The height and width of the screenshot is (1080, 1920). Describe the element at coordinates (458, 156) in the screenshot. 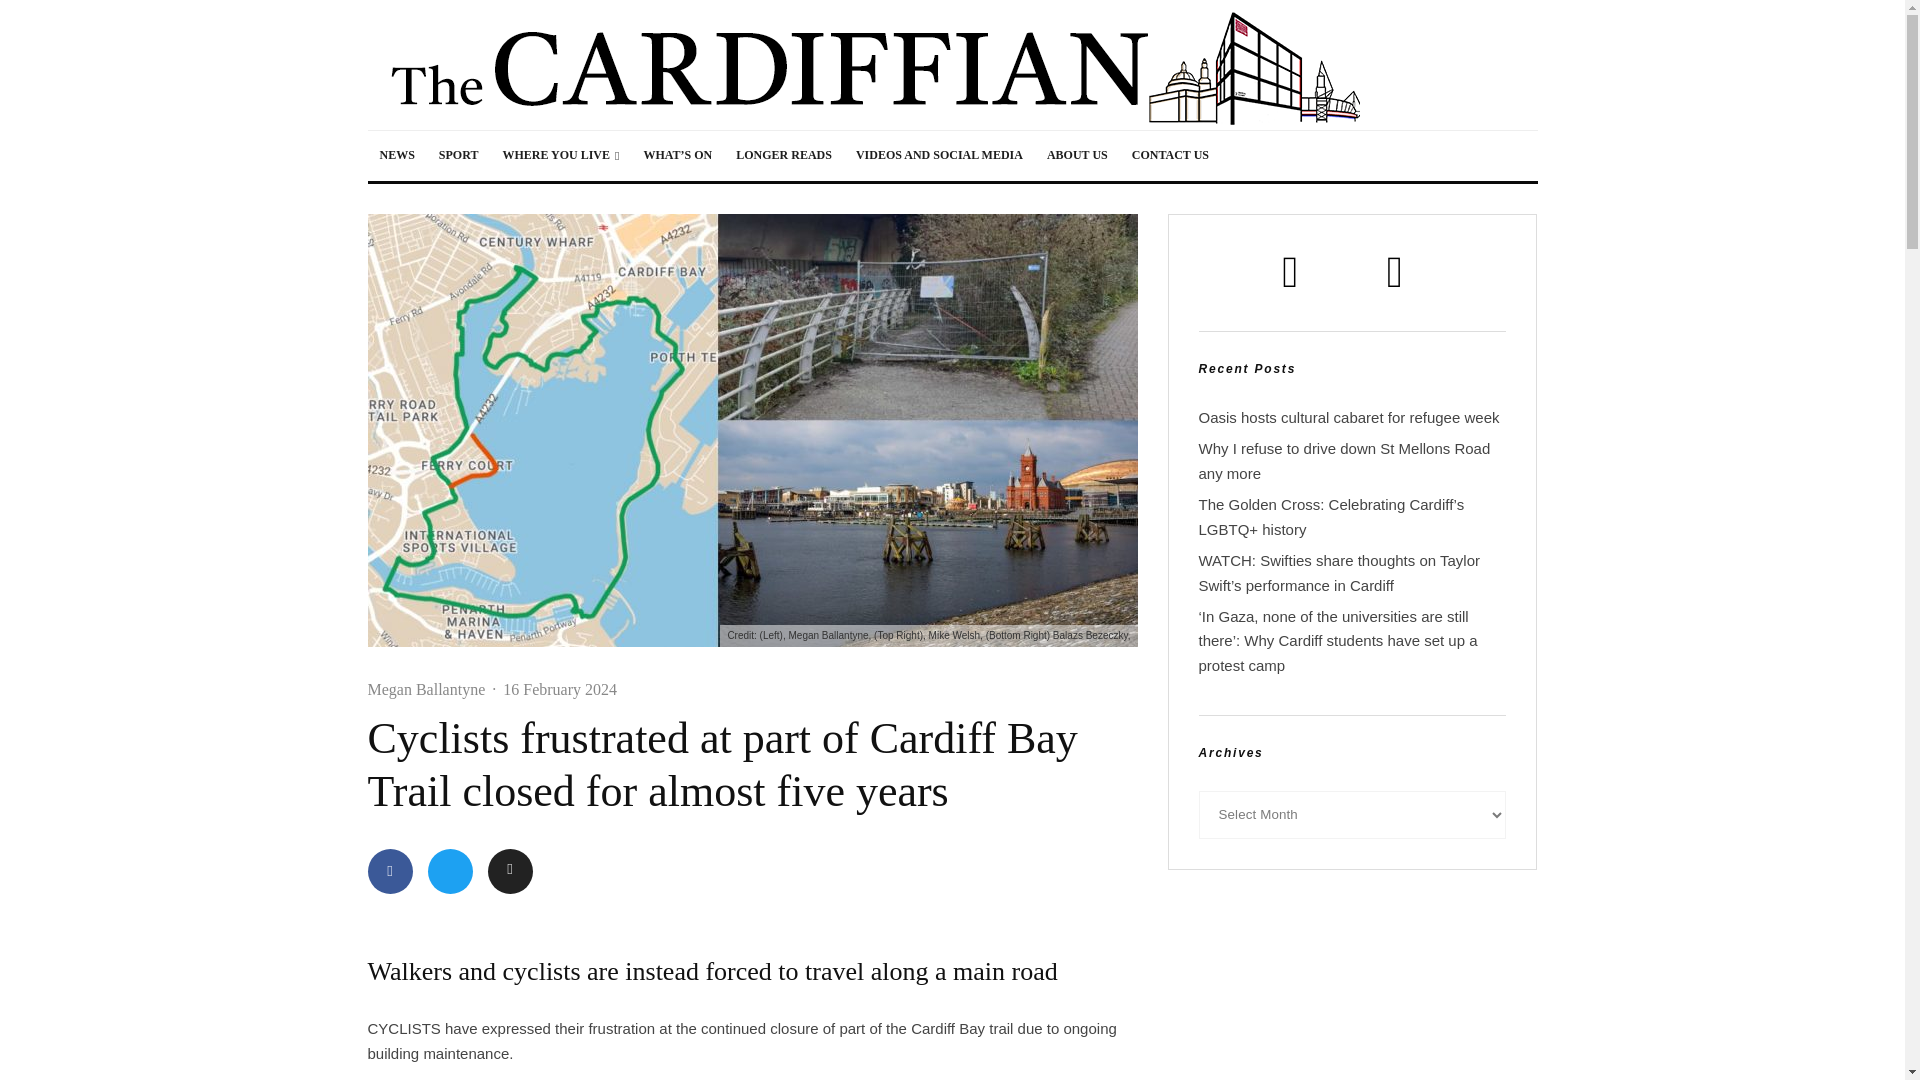

I see `SPORT` at that location.